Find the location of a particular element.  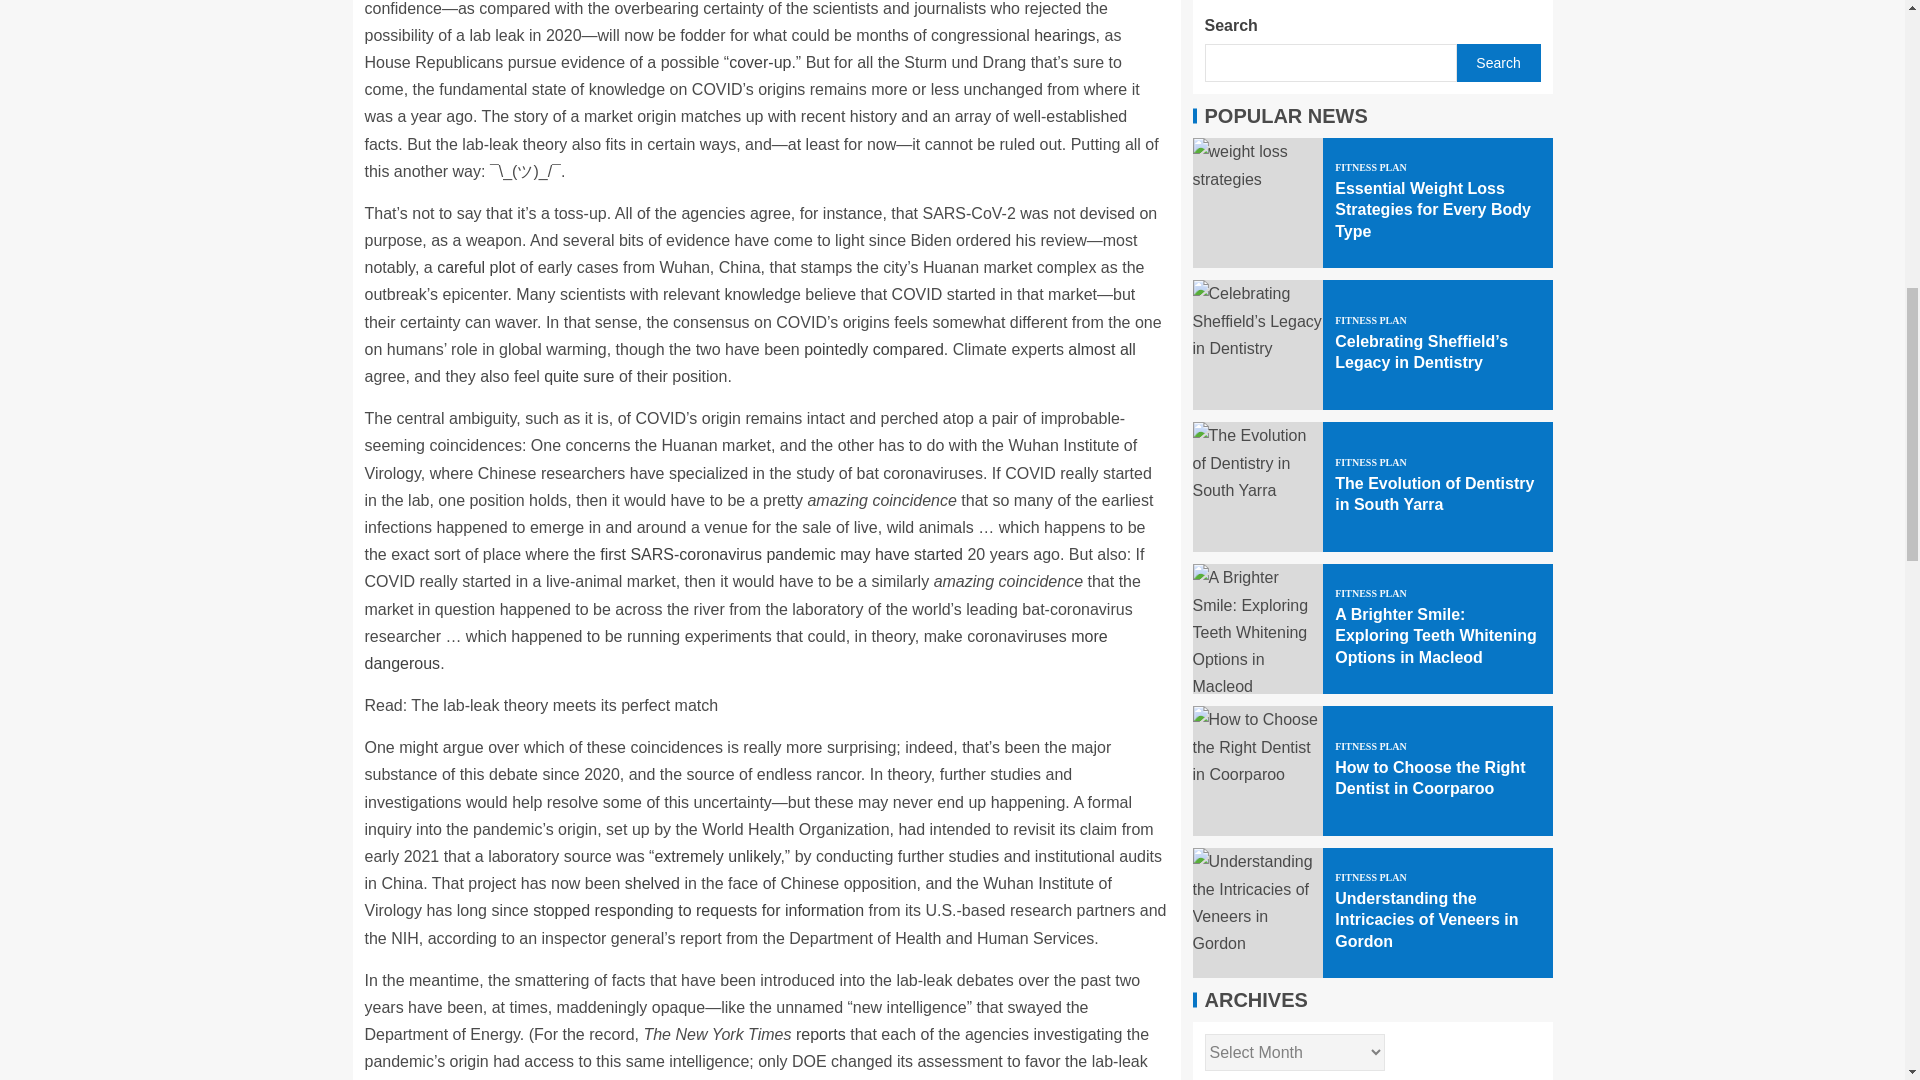

hearings is located at coordinates (1064, 36).